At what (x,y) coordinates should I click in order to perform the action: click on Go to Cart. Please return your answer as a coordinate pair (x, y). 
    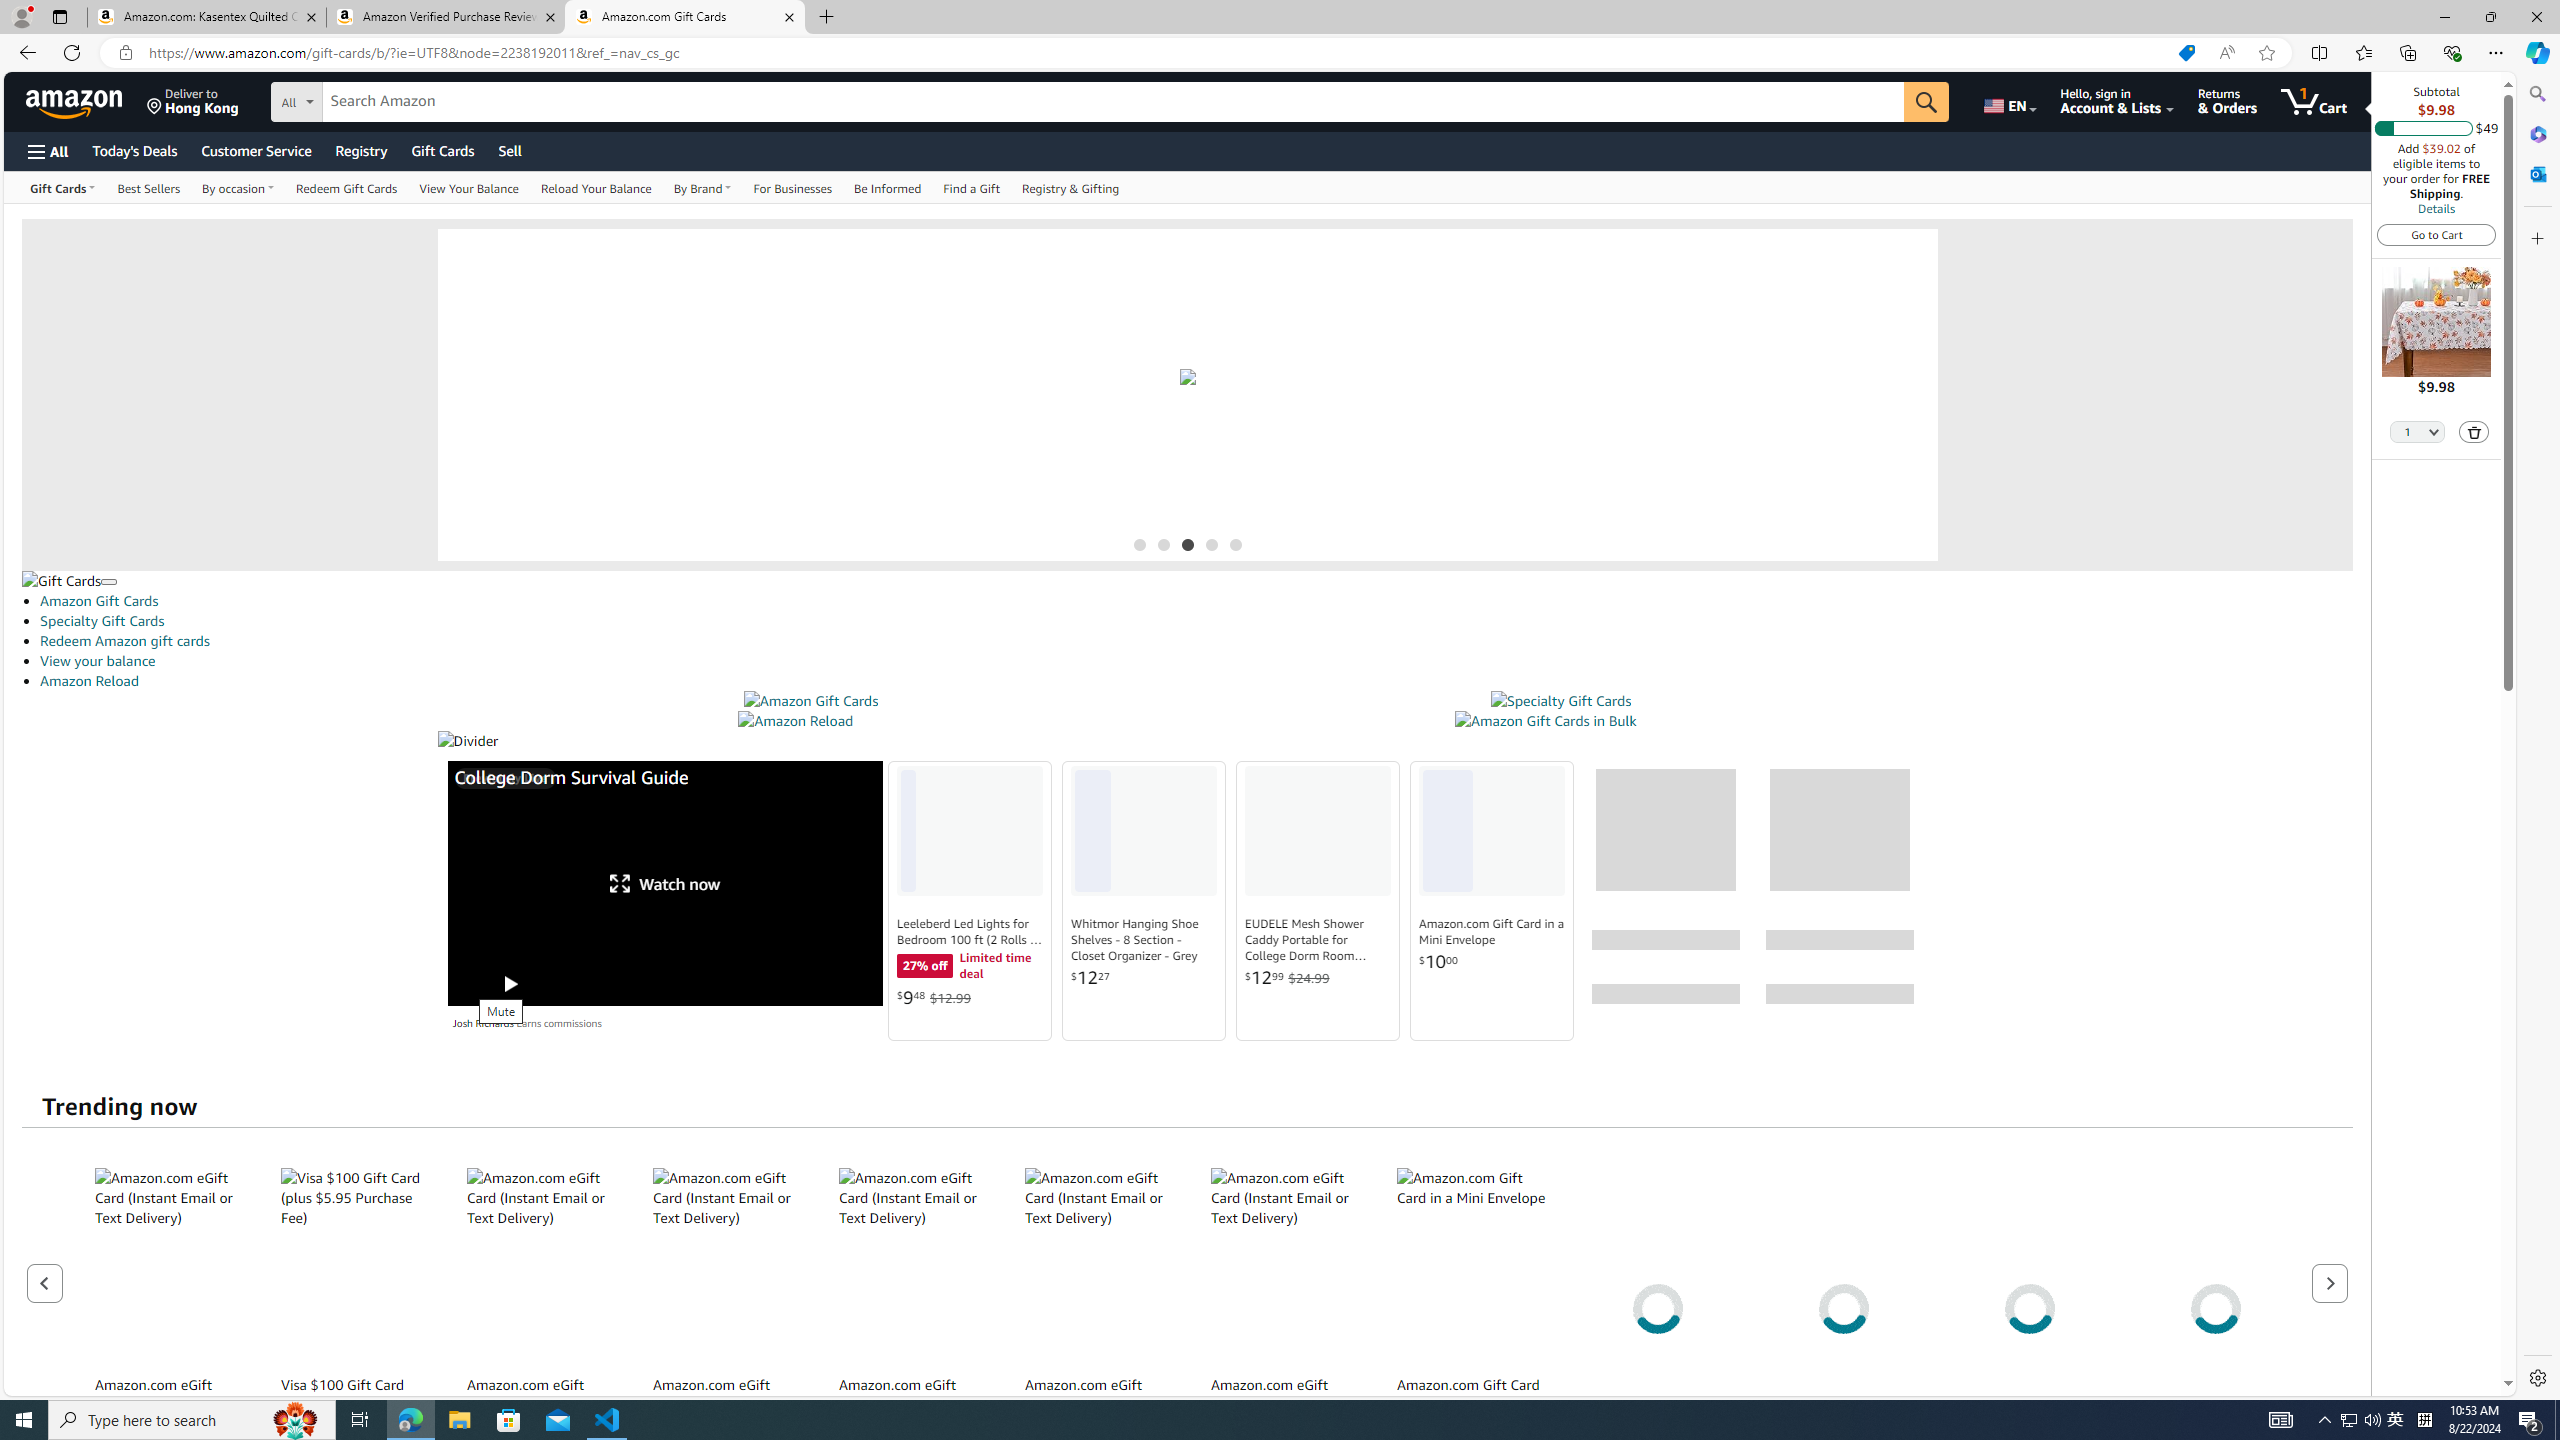
    Looking at the image, I should click on (2437, 234).